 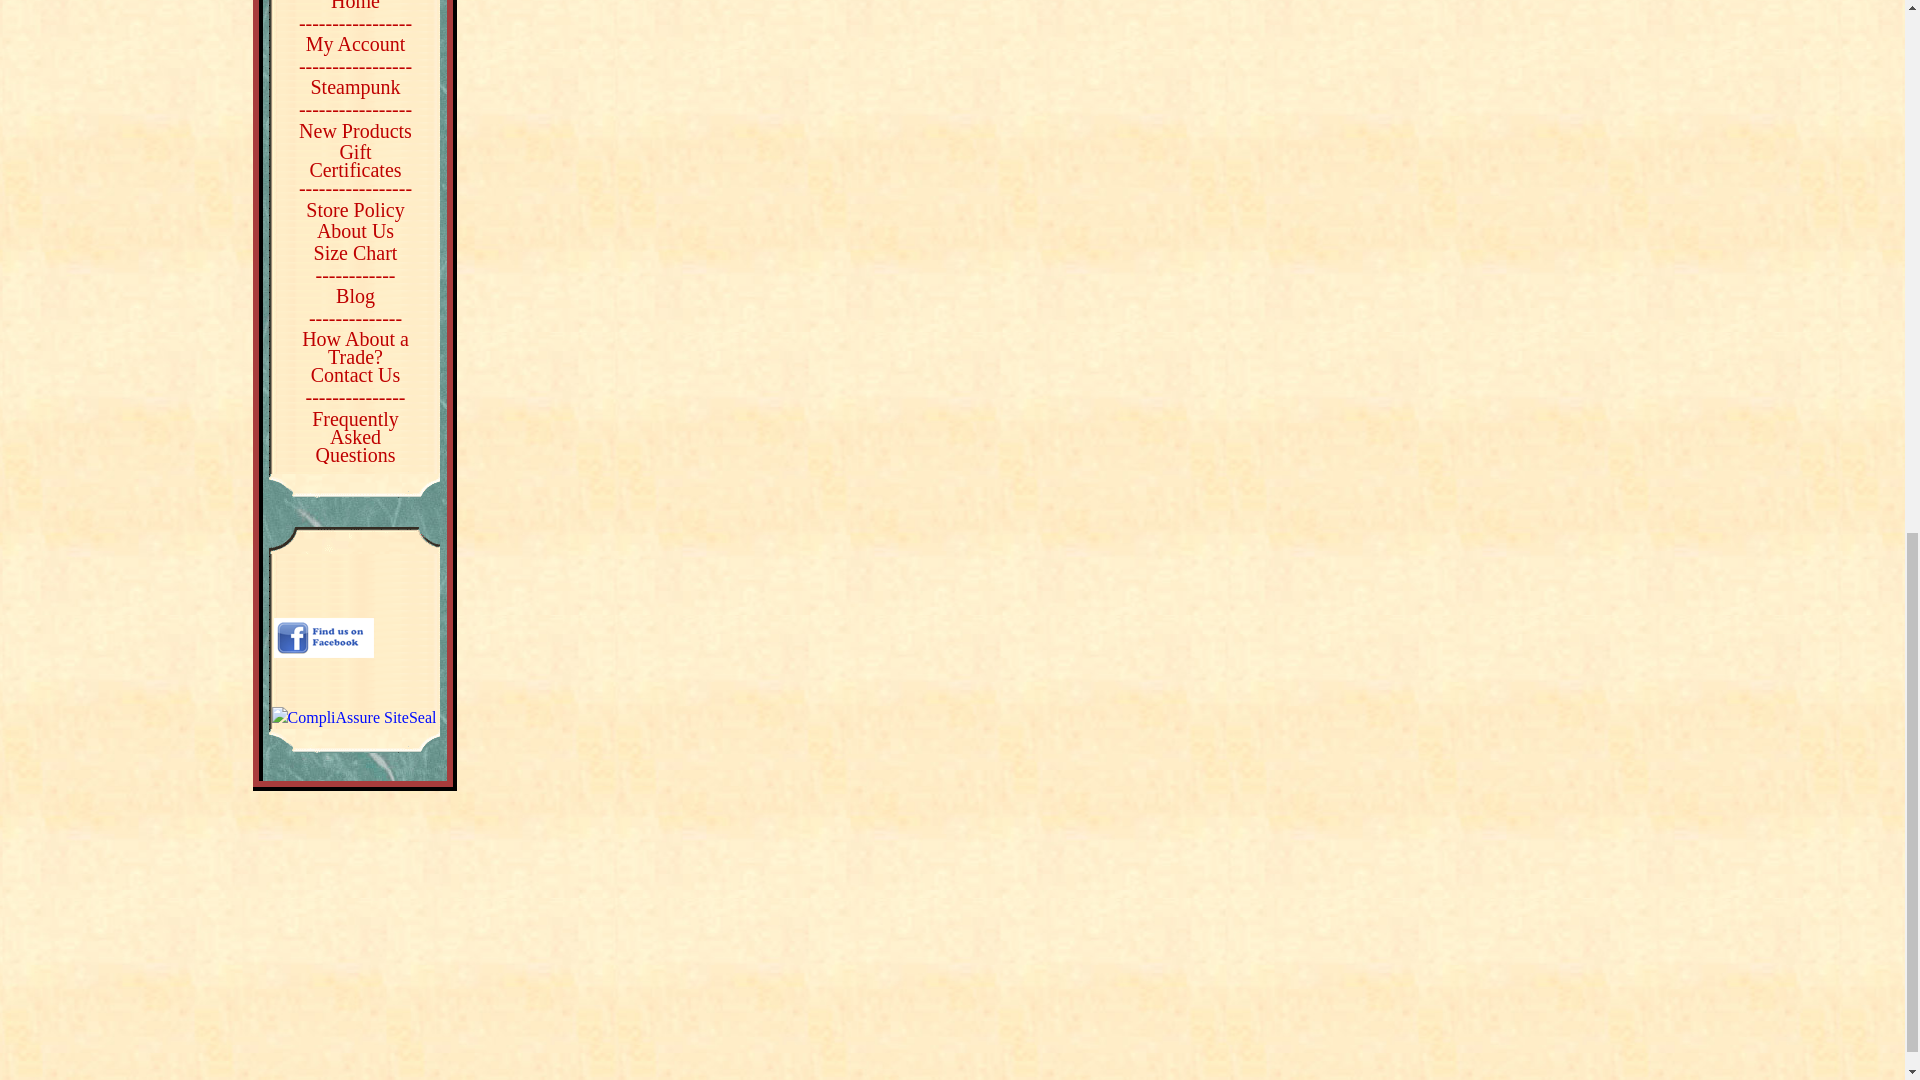 What do you see at coordinates (355, 318) in the screenshot?
I see `--------------` at bounding box center [355, 318].